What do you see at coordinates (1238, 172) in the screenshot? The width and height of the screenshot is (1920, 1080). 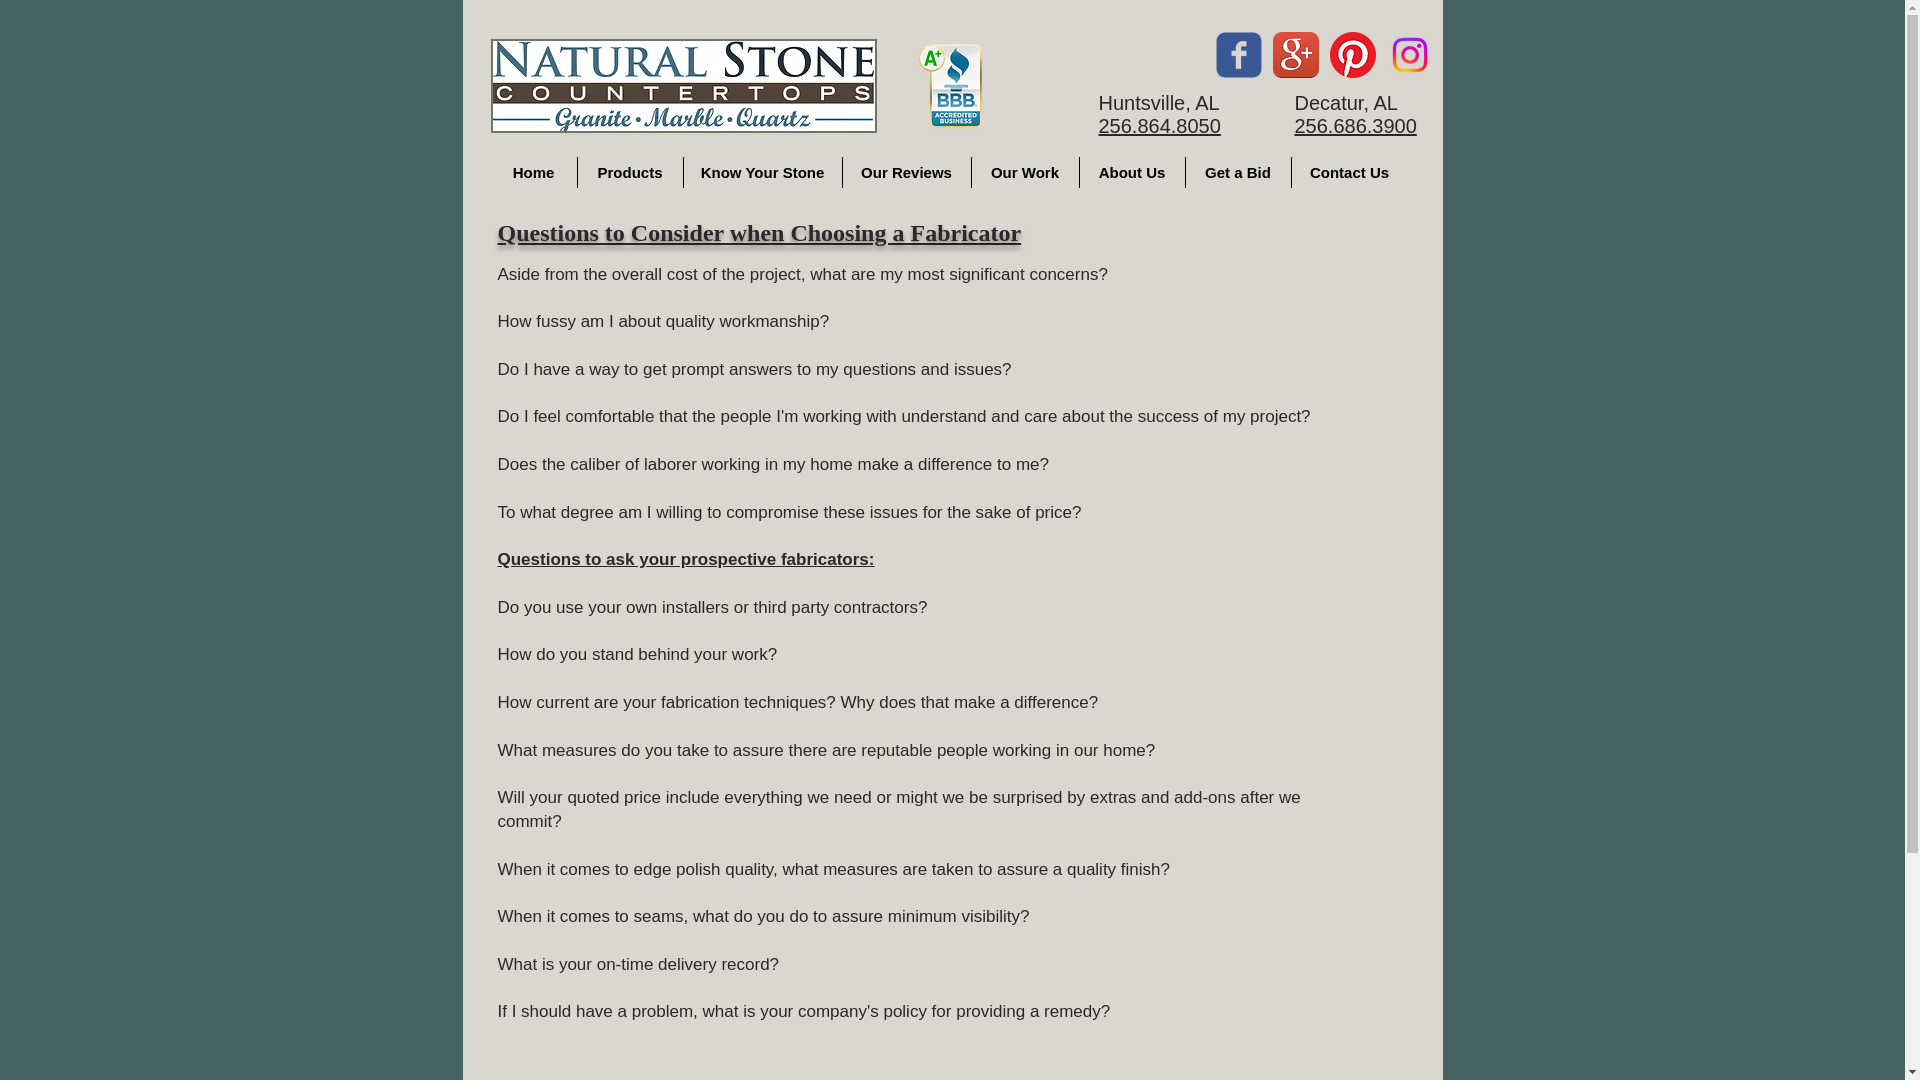 I see `Get a Bid` at bounding box center [1238, 172].